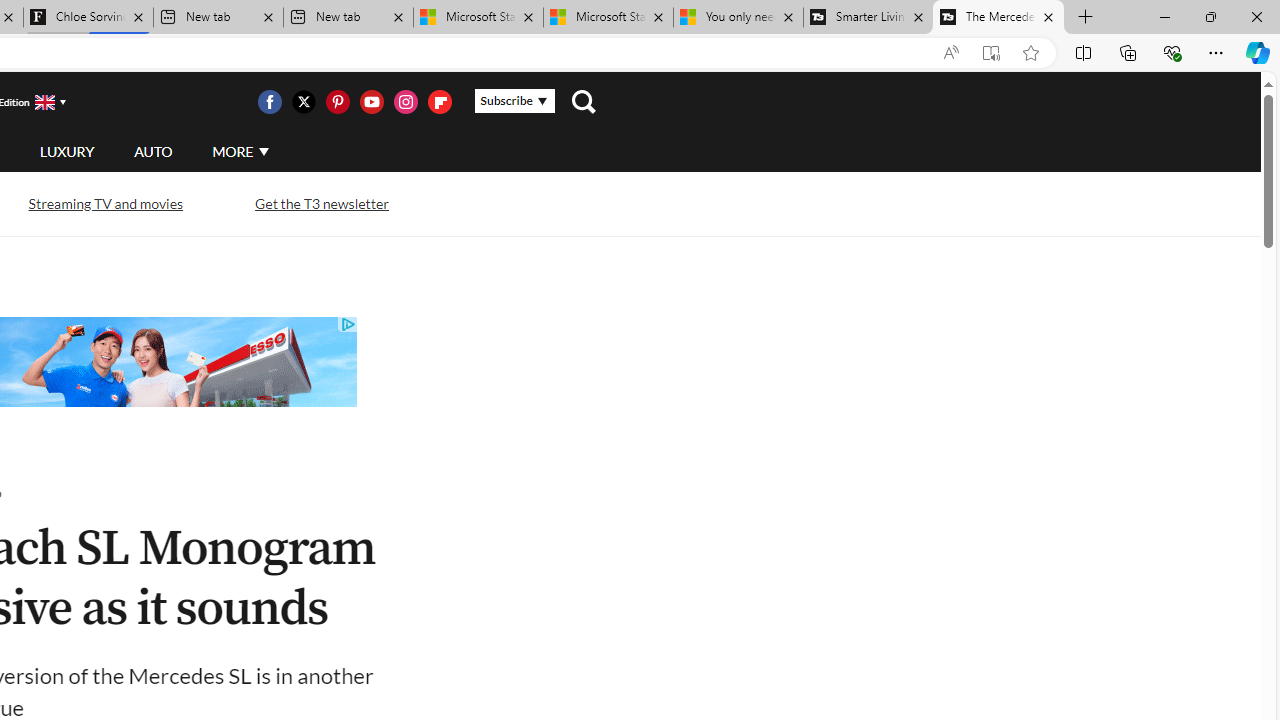 This screenshot has width=1280, height=720. I want to click on Visit us on Flipboard, so click(439, 102).